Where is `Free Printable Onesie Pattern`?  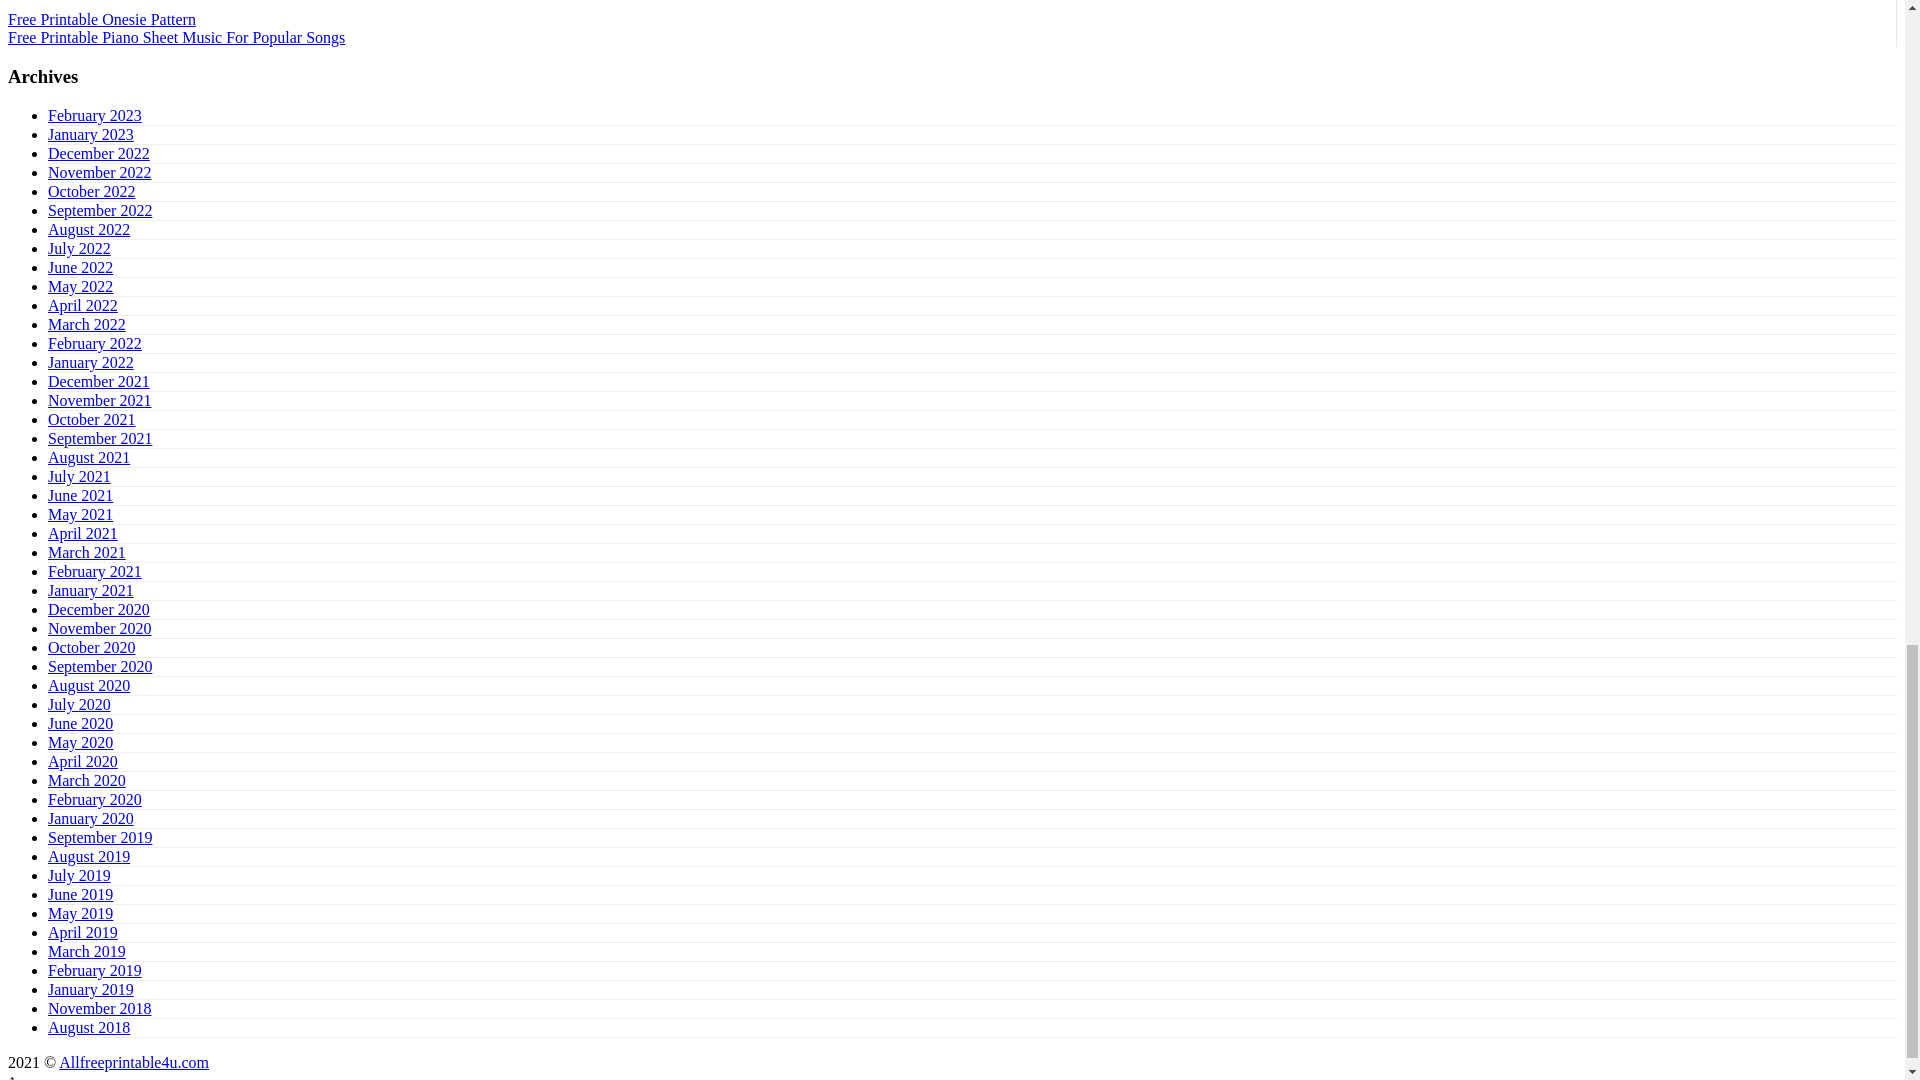
Free Printable Onesie Pattern is located at coordinates (101, 19).